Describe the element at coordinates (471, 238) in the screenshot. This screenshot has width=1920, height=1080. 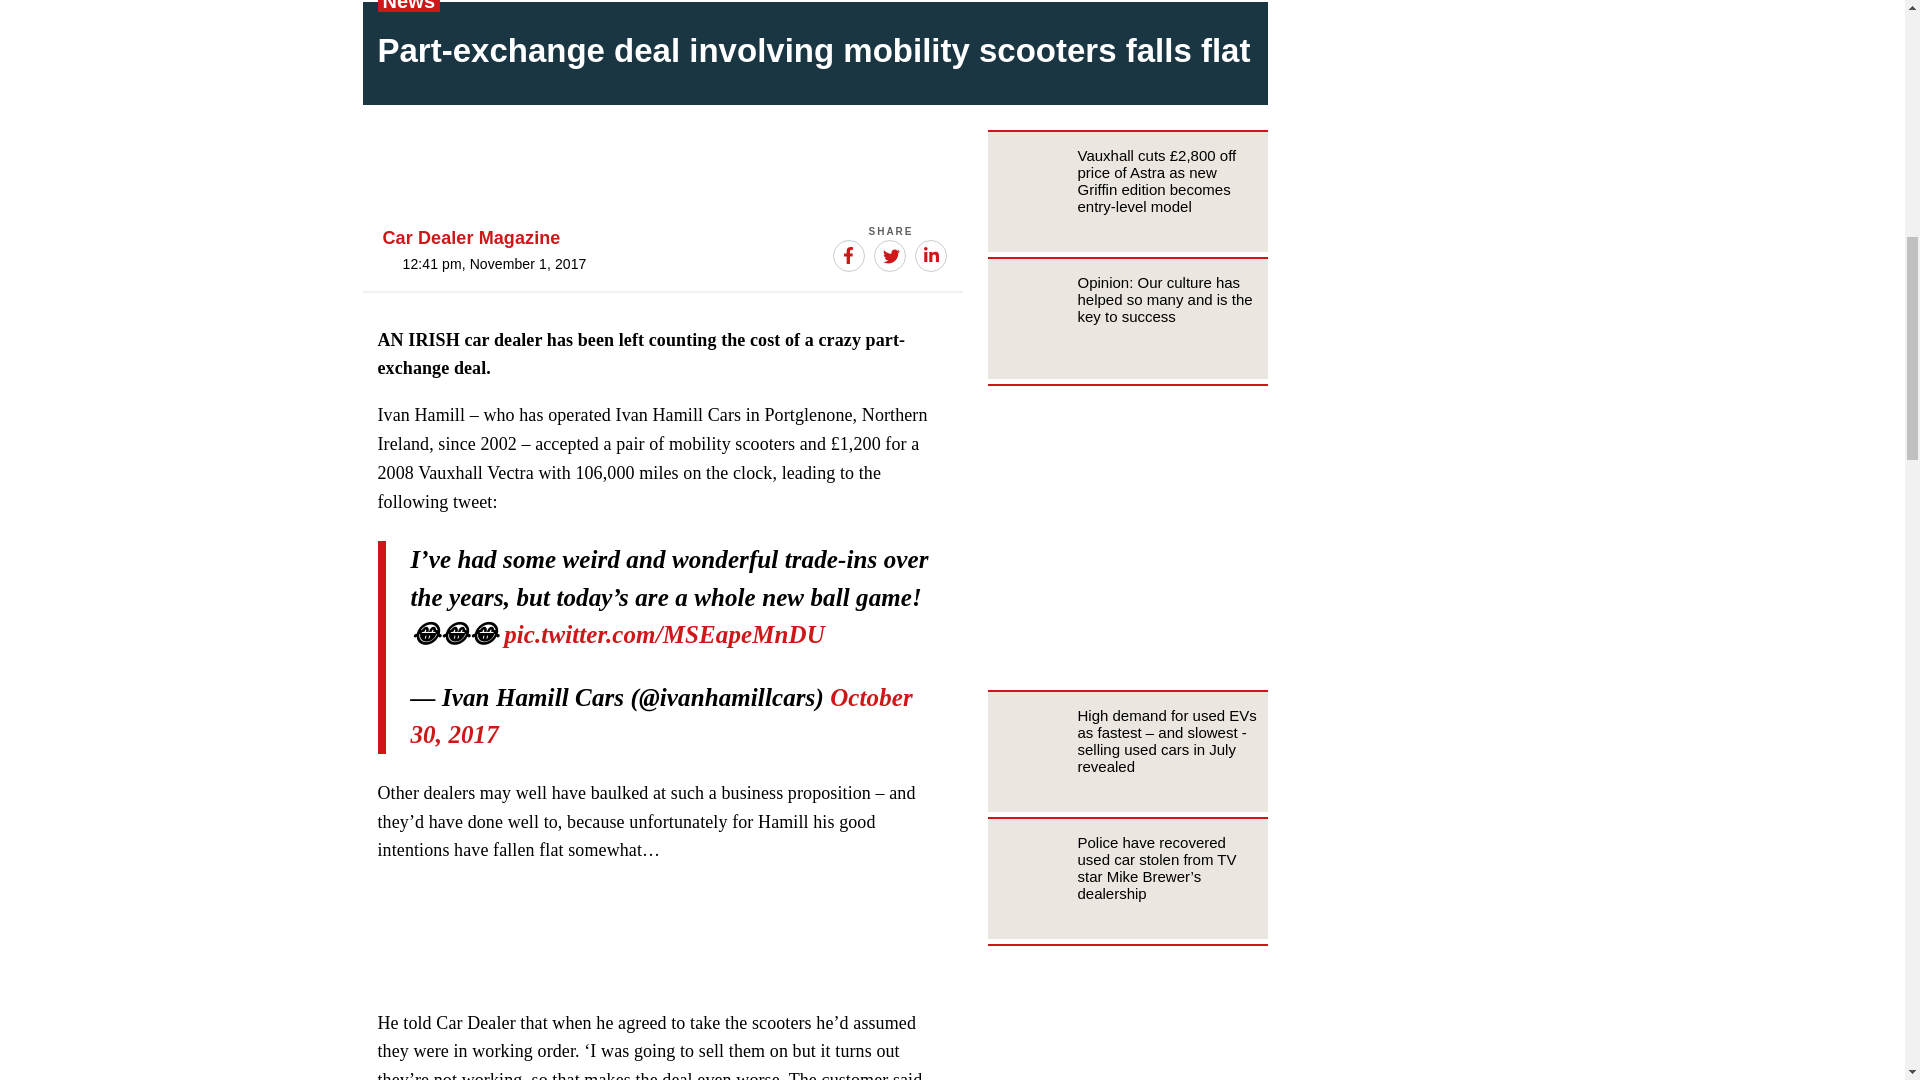
I see `Car Dealer Magazine` at that location.